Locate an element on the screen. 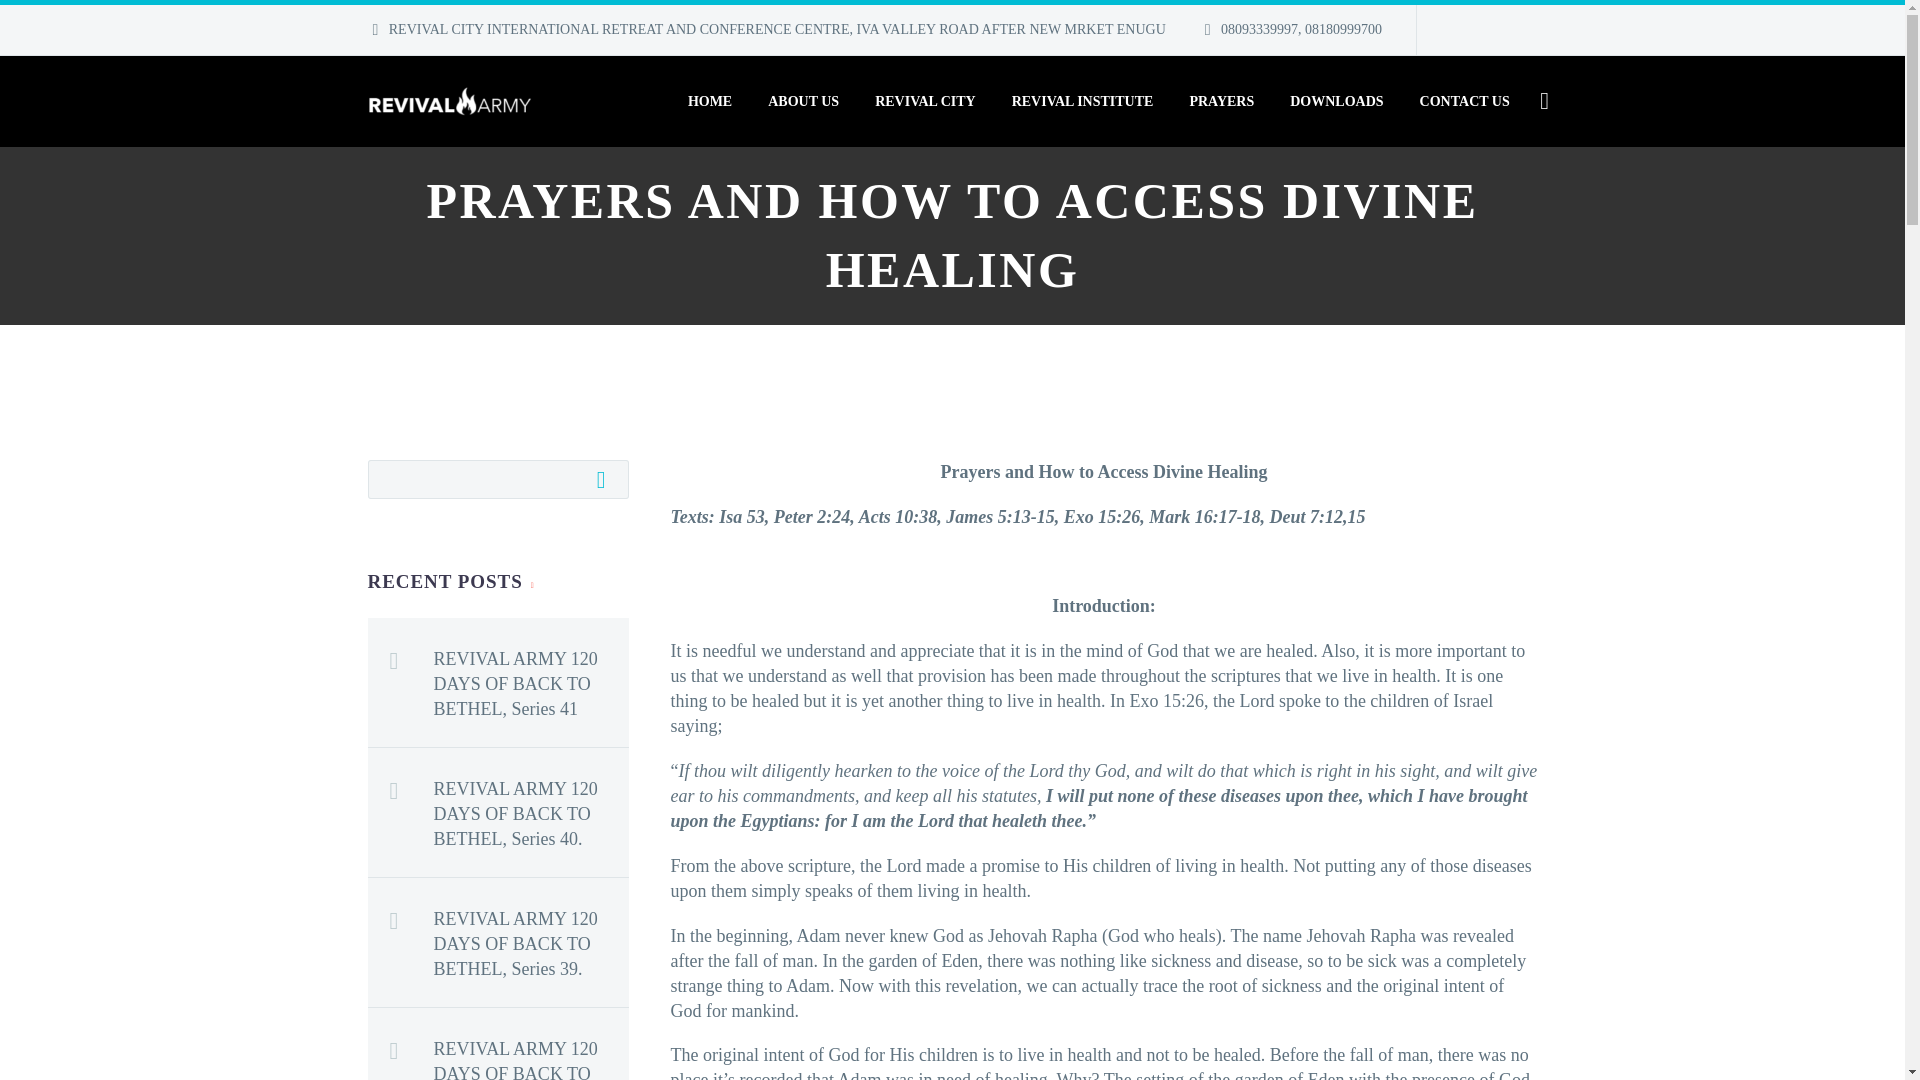  08093339997, 08180999700 is located at coordinates (1302, 28).